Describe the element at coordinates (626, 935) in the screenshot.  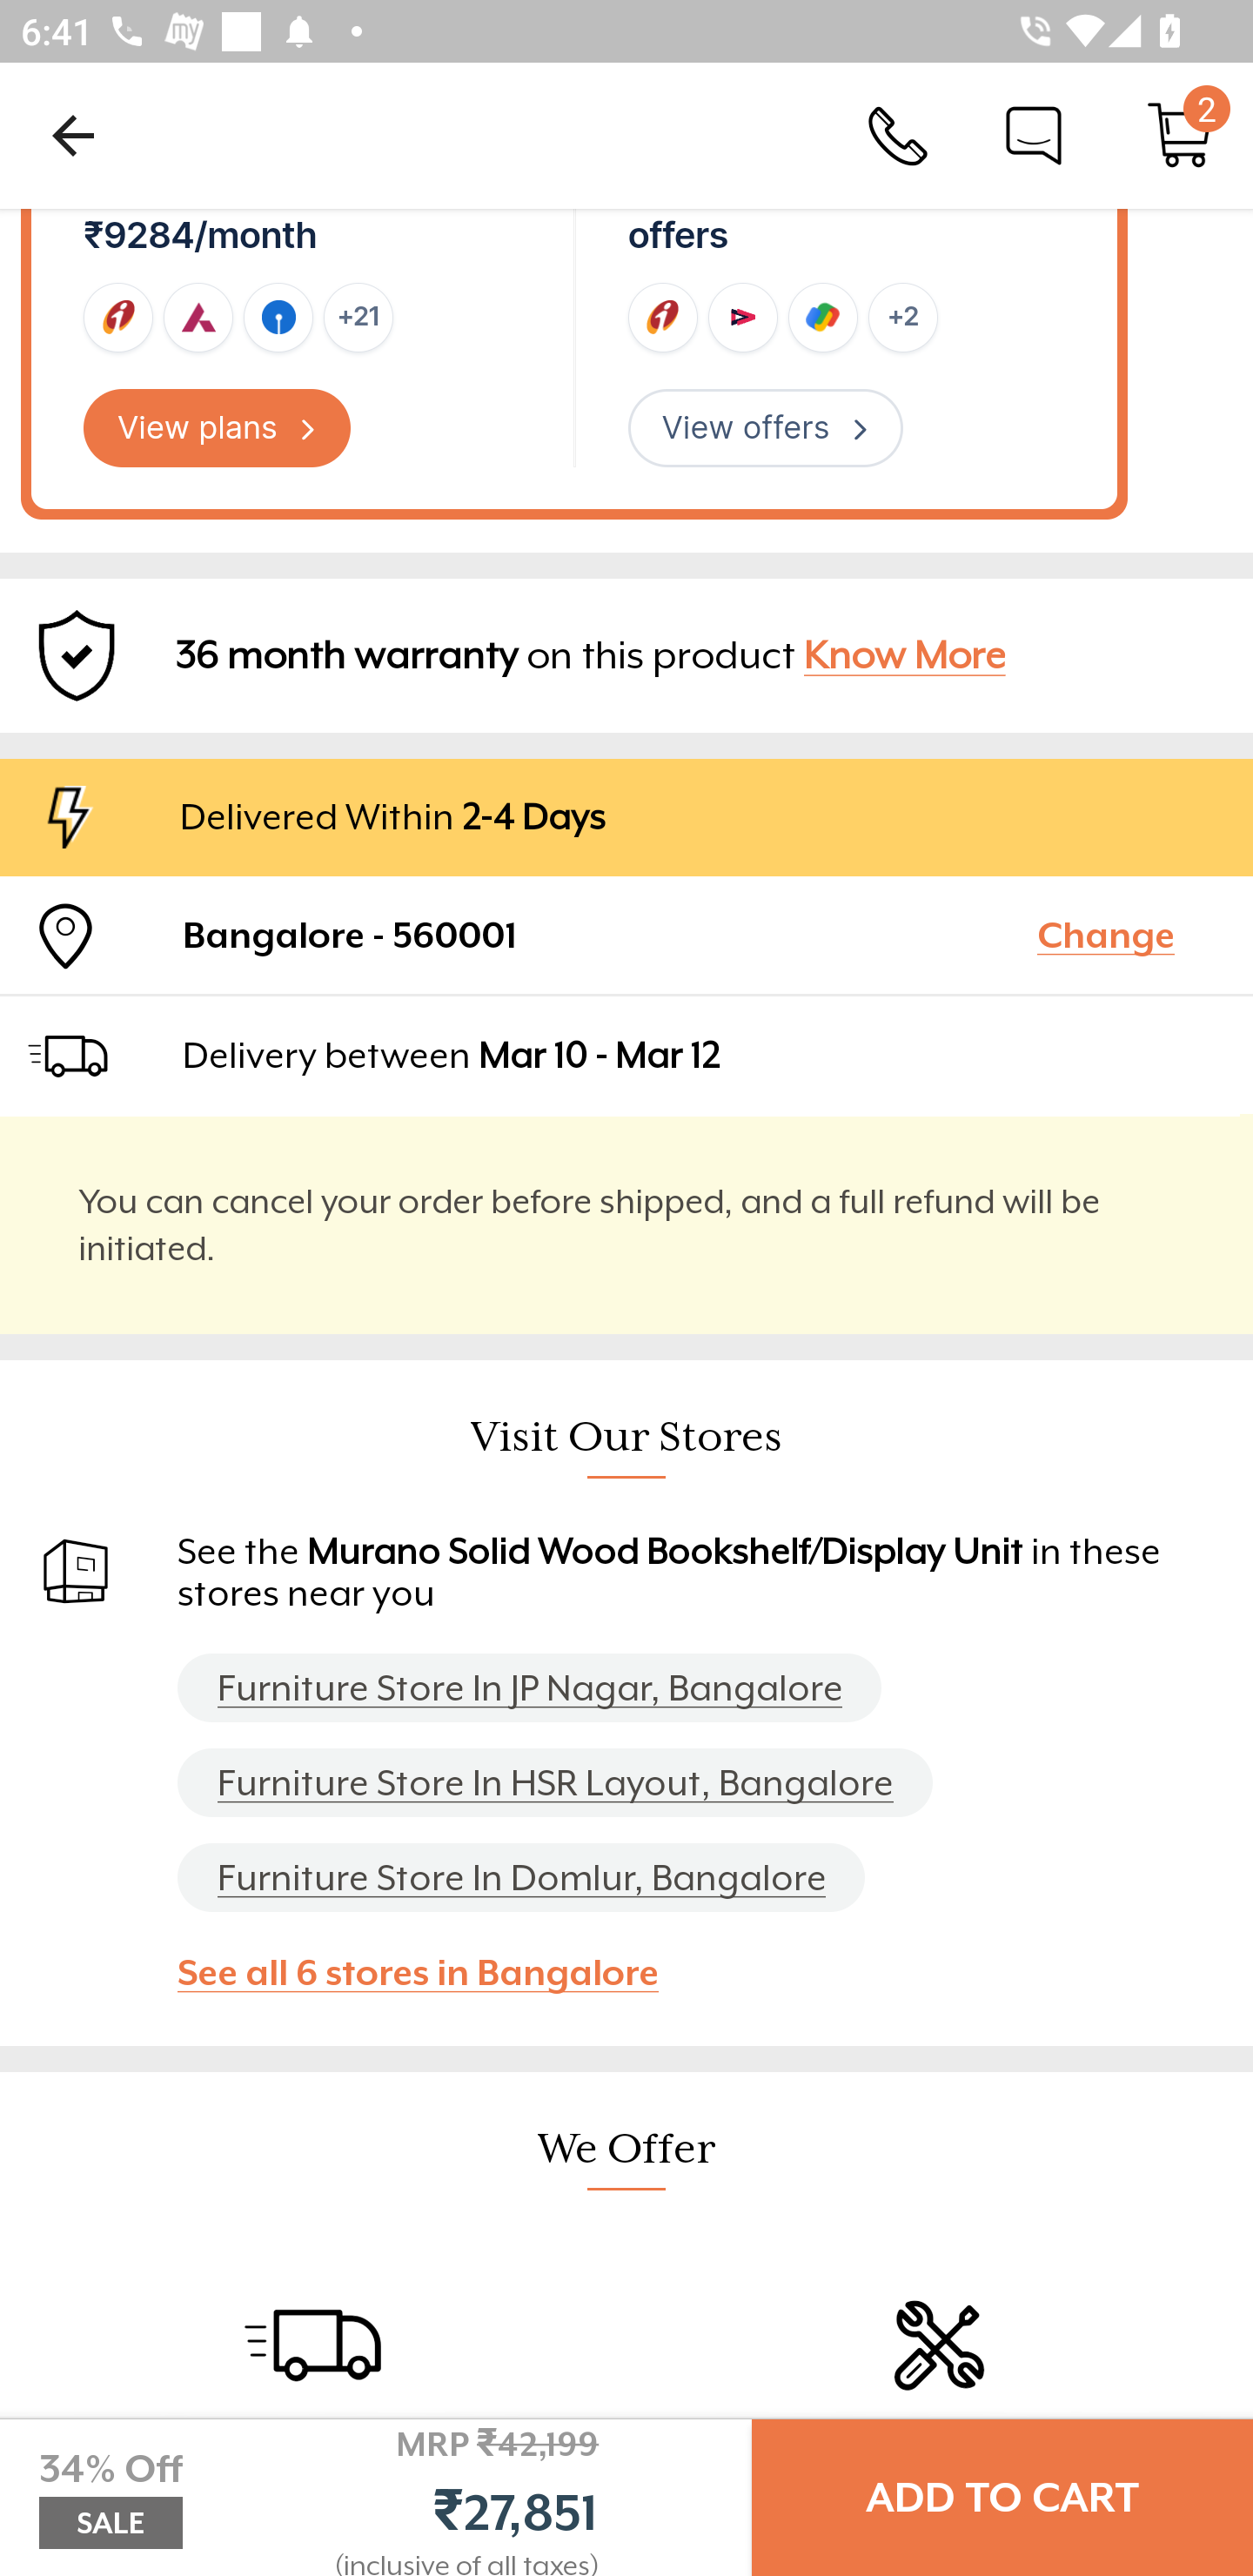
I see ` Bangalore - 560001 Change` at that location.